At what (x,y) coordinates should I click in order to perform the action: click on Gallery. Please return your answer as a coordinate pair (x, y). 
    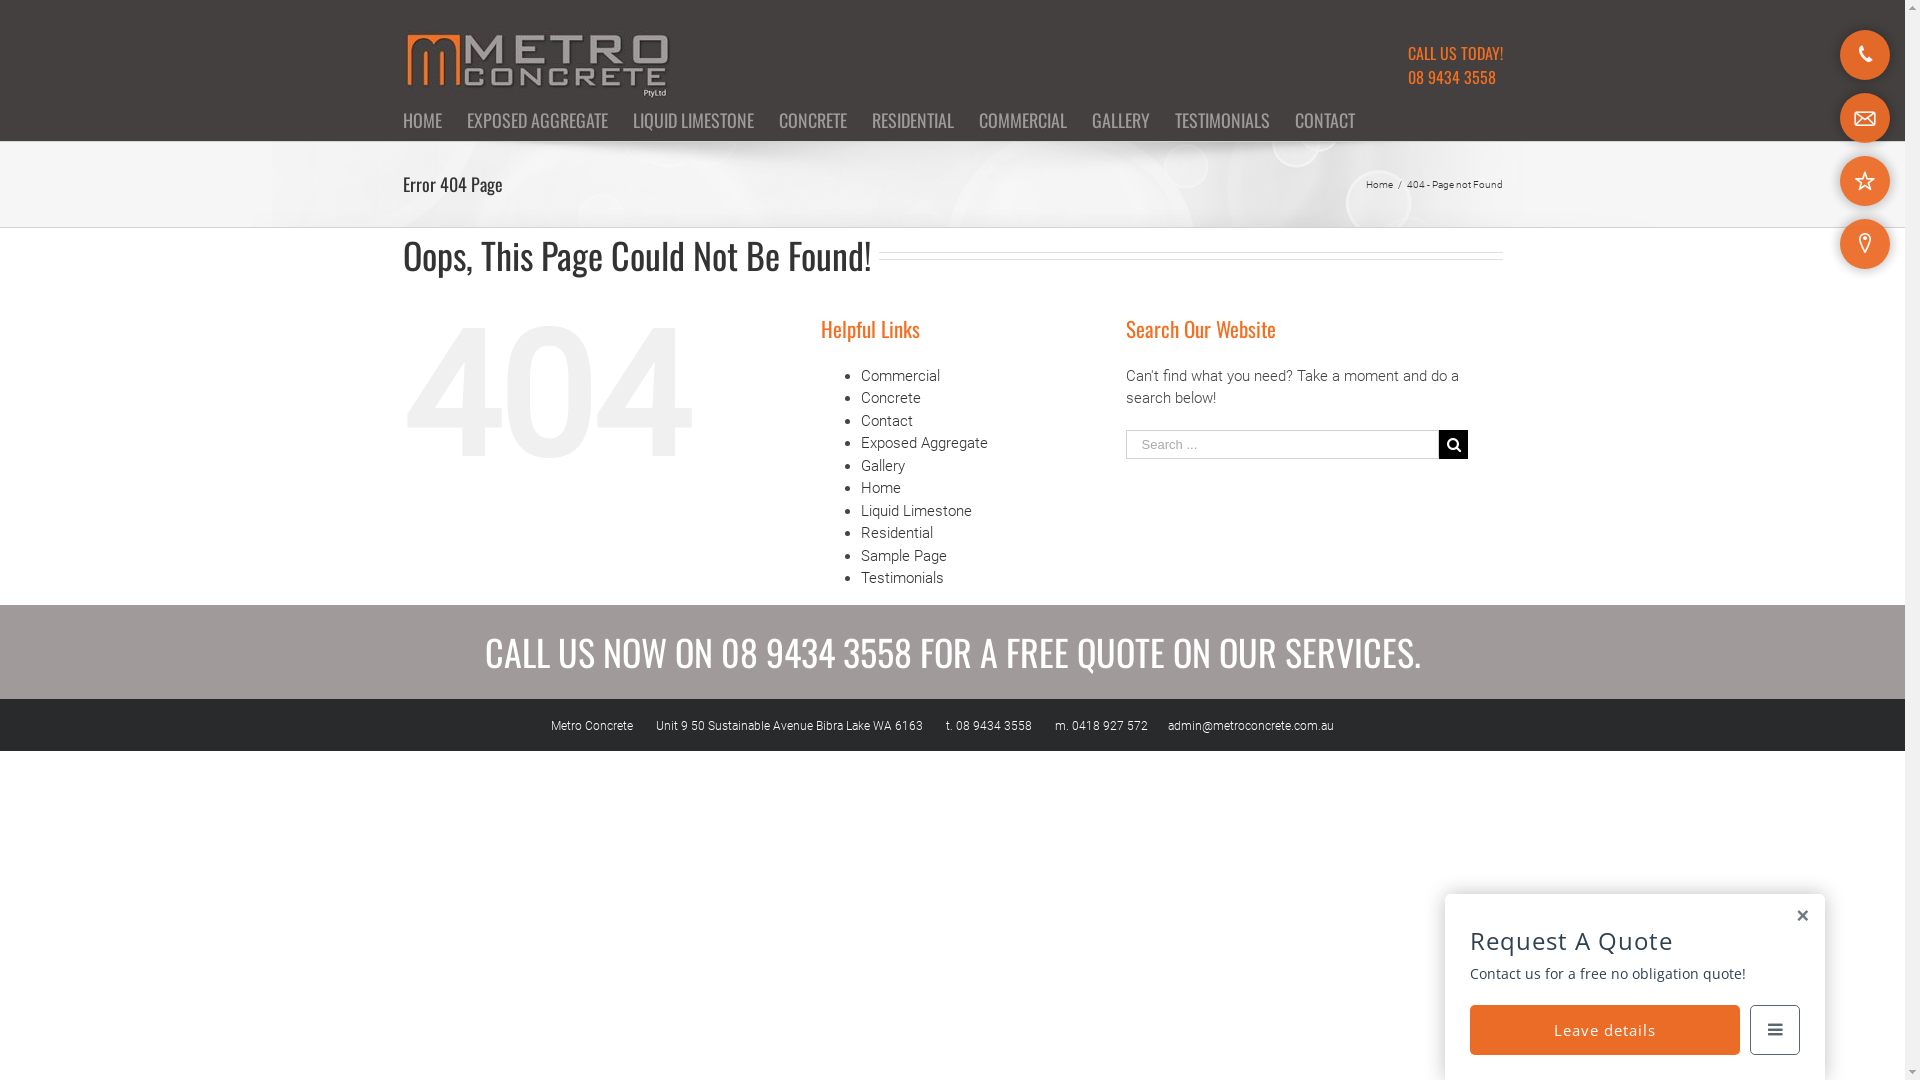
    Looking at the image, I should click on (883, 465).